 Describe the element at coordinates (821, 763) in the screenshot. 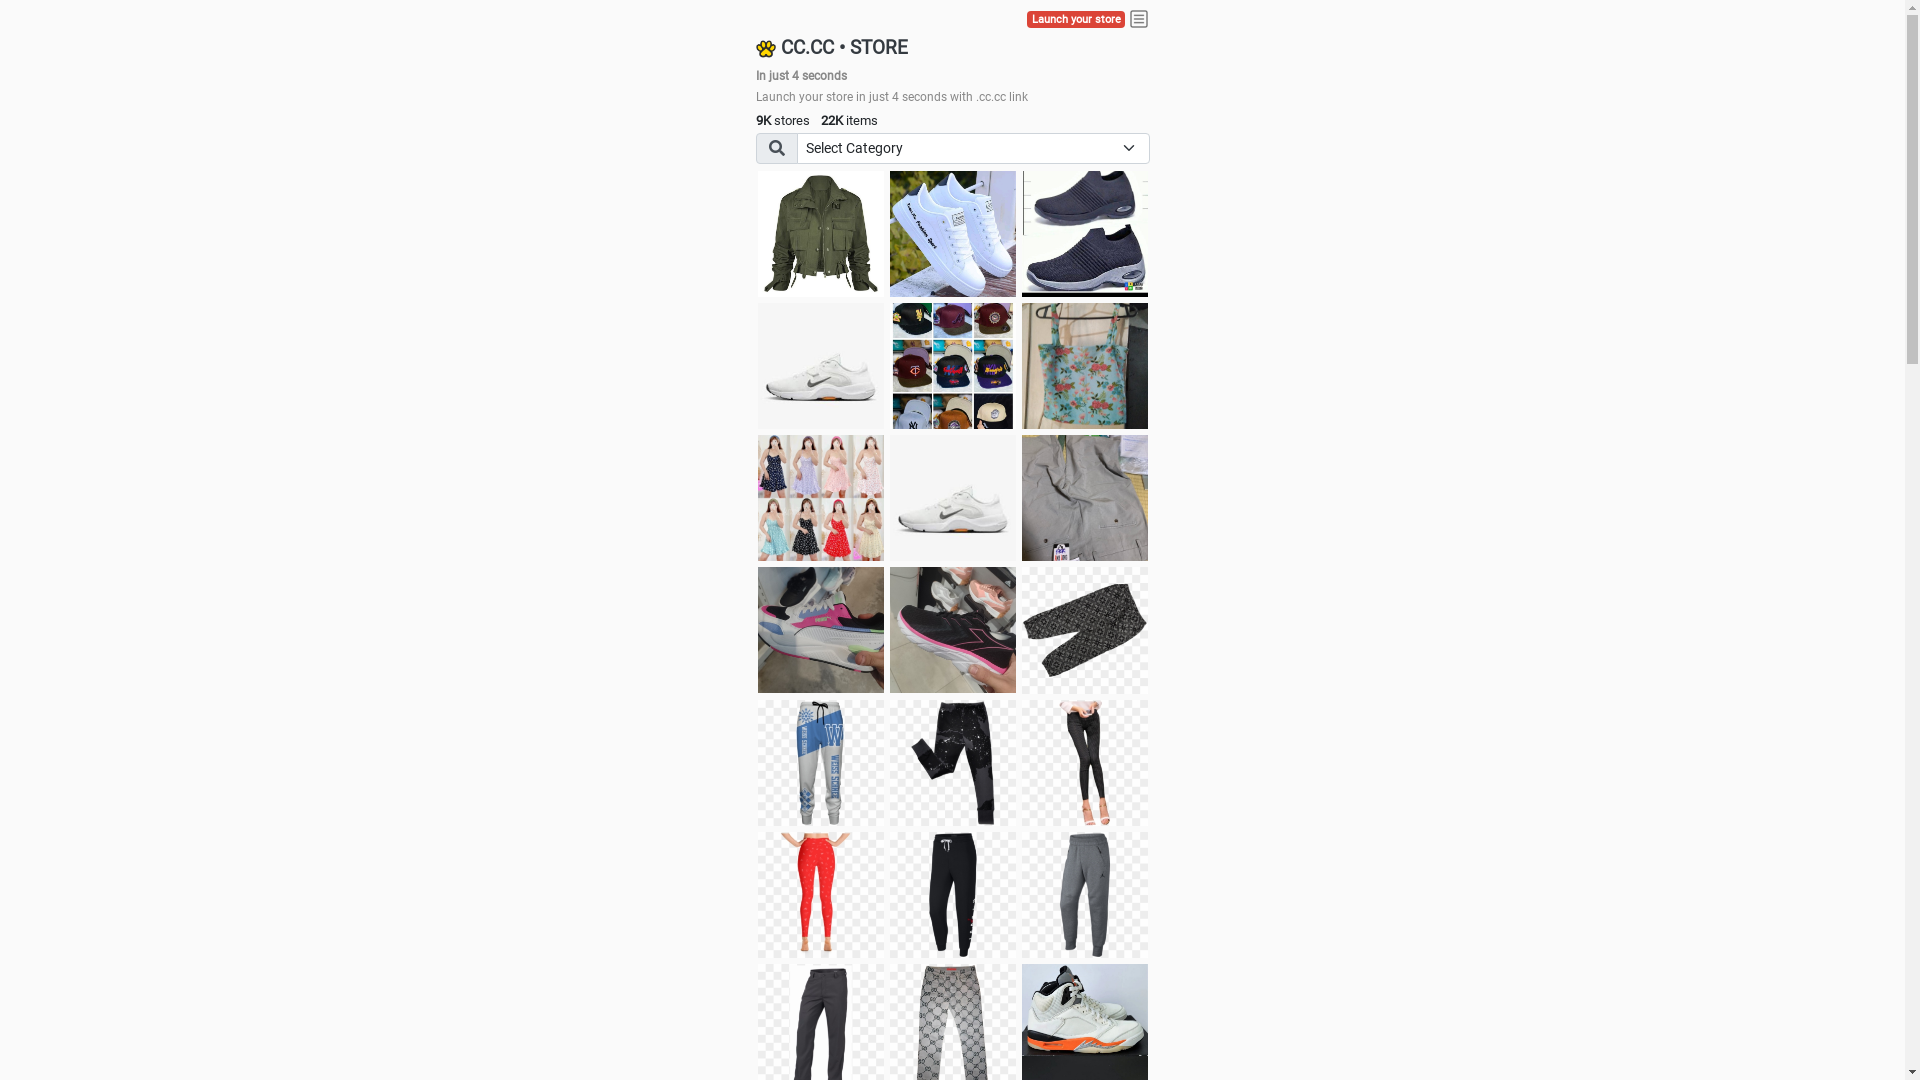

I see `Pant` at that location.